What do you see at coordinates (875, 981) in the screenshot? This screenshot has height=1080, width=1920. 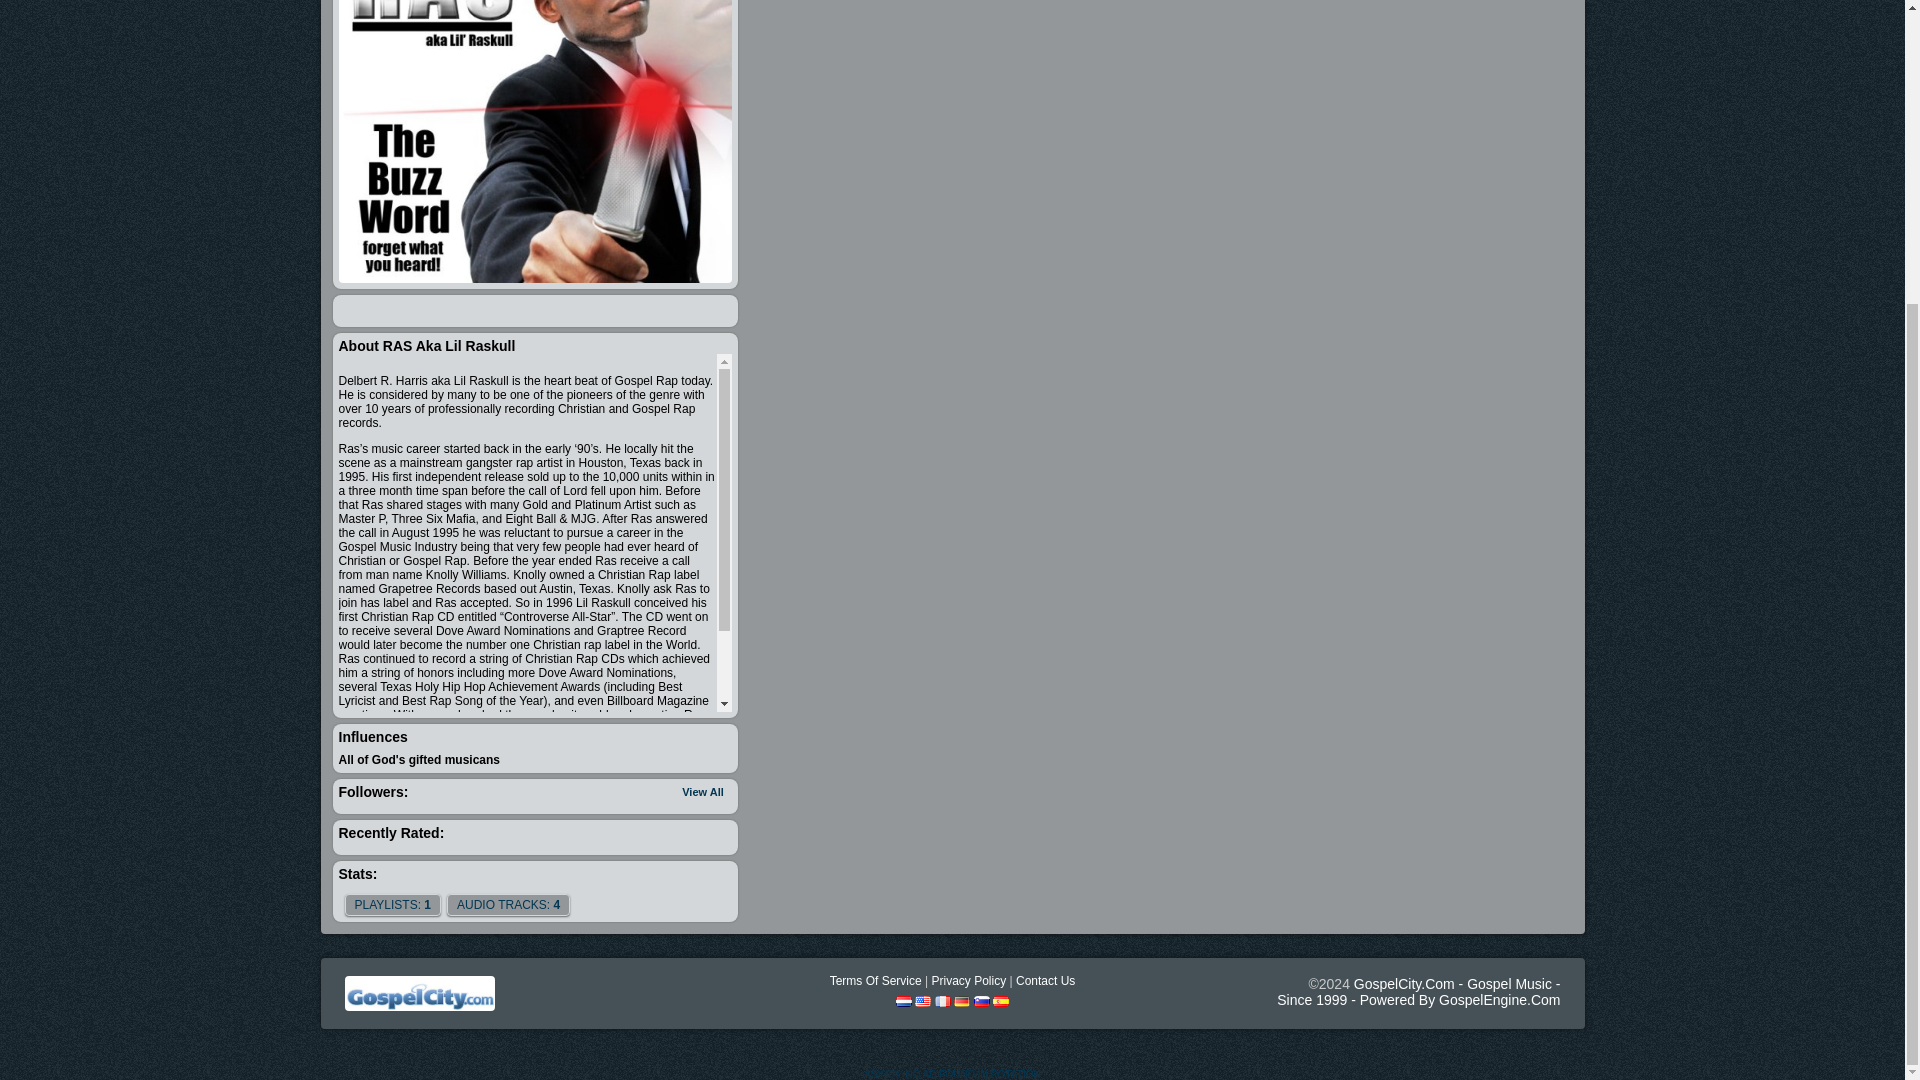 I see `Terms Of Service` at bounding box center [875, 981].